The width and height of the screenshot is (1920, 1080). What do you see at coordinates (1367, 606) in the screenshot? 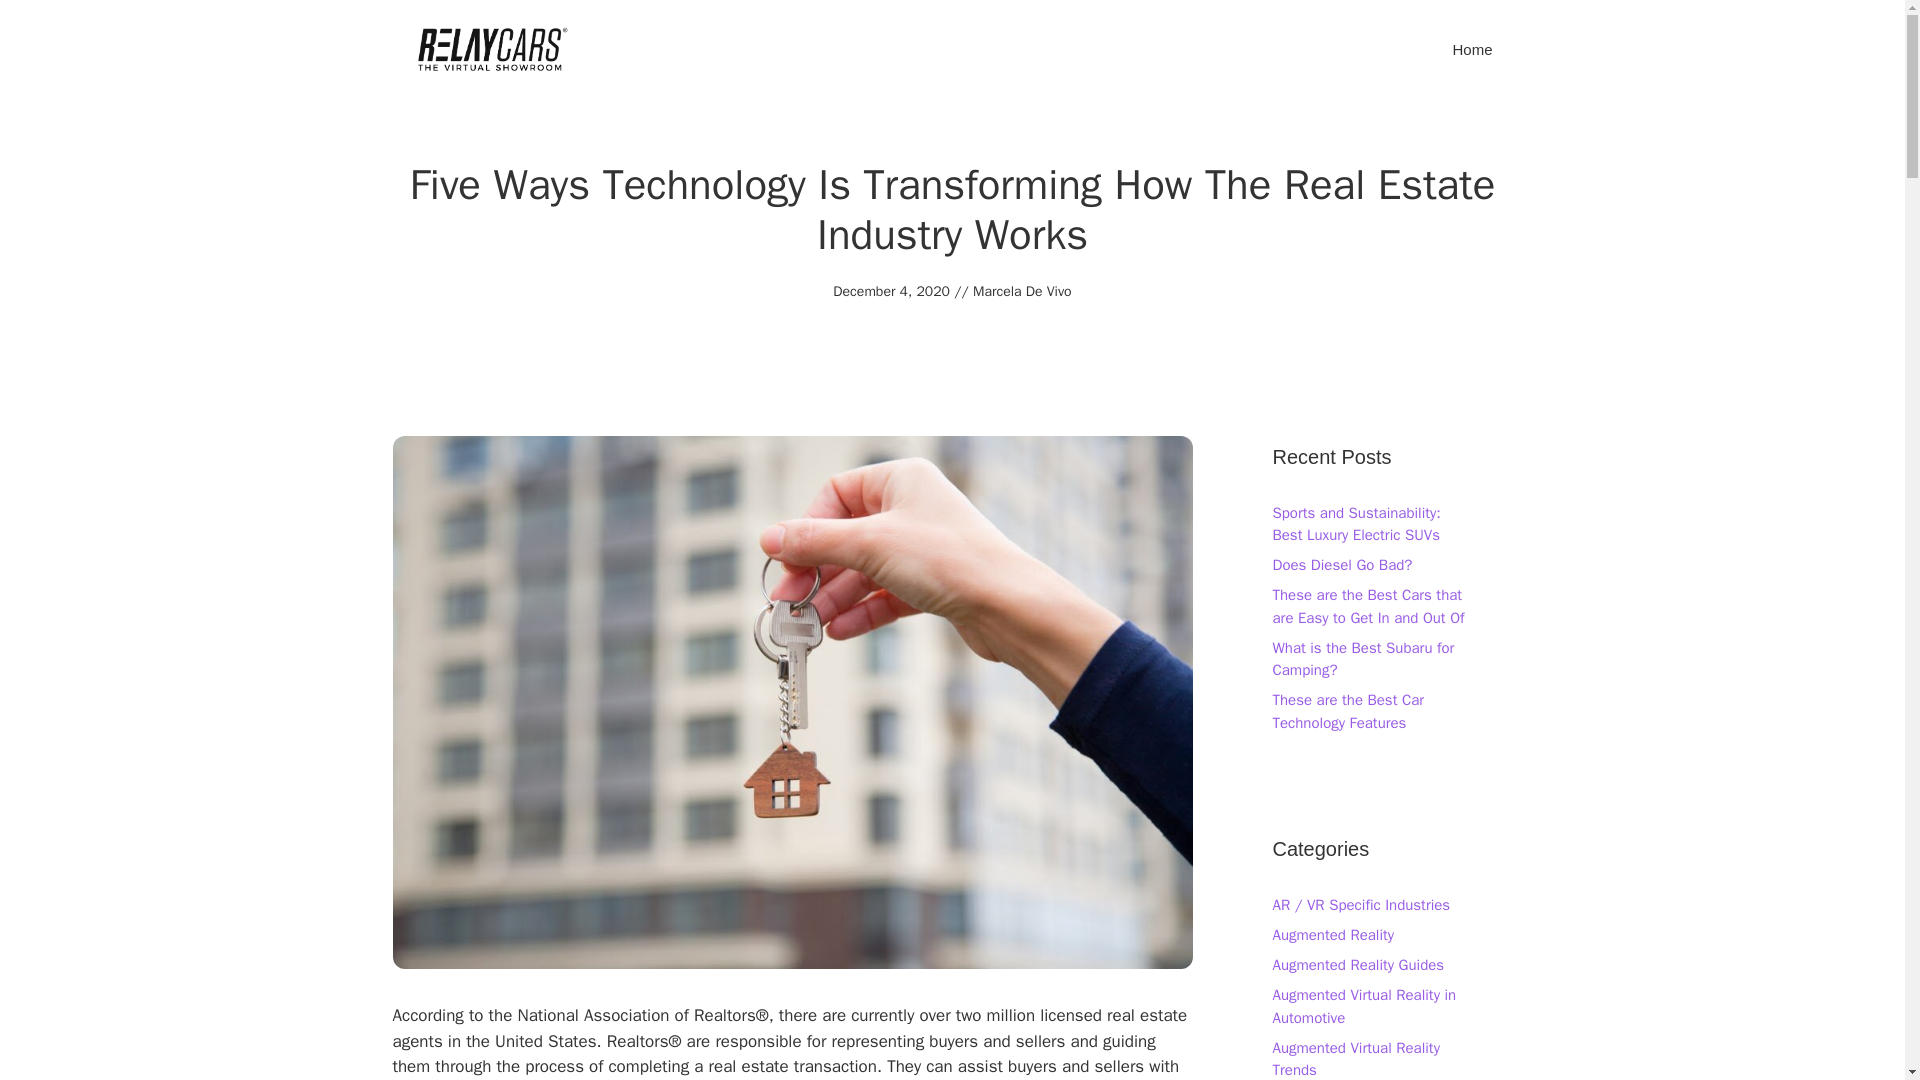
I see `These are the Best Cars that are Easy to Get In and Out Of` at bounding box center [1367, 606].